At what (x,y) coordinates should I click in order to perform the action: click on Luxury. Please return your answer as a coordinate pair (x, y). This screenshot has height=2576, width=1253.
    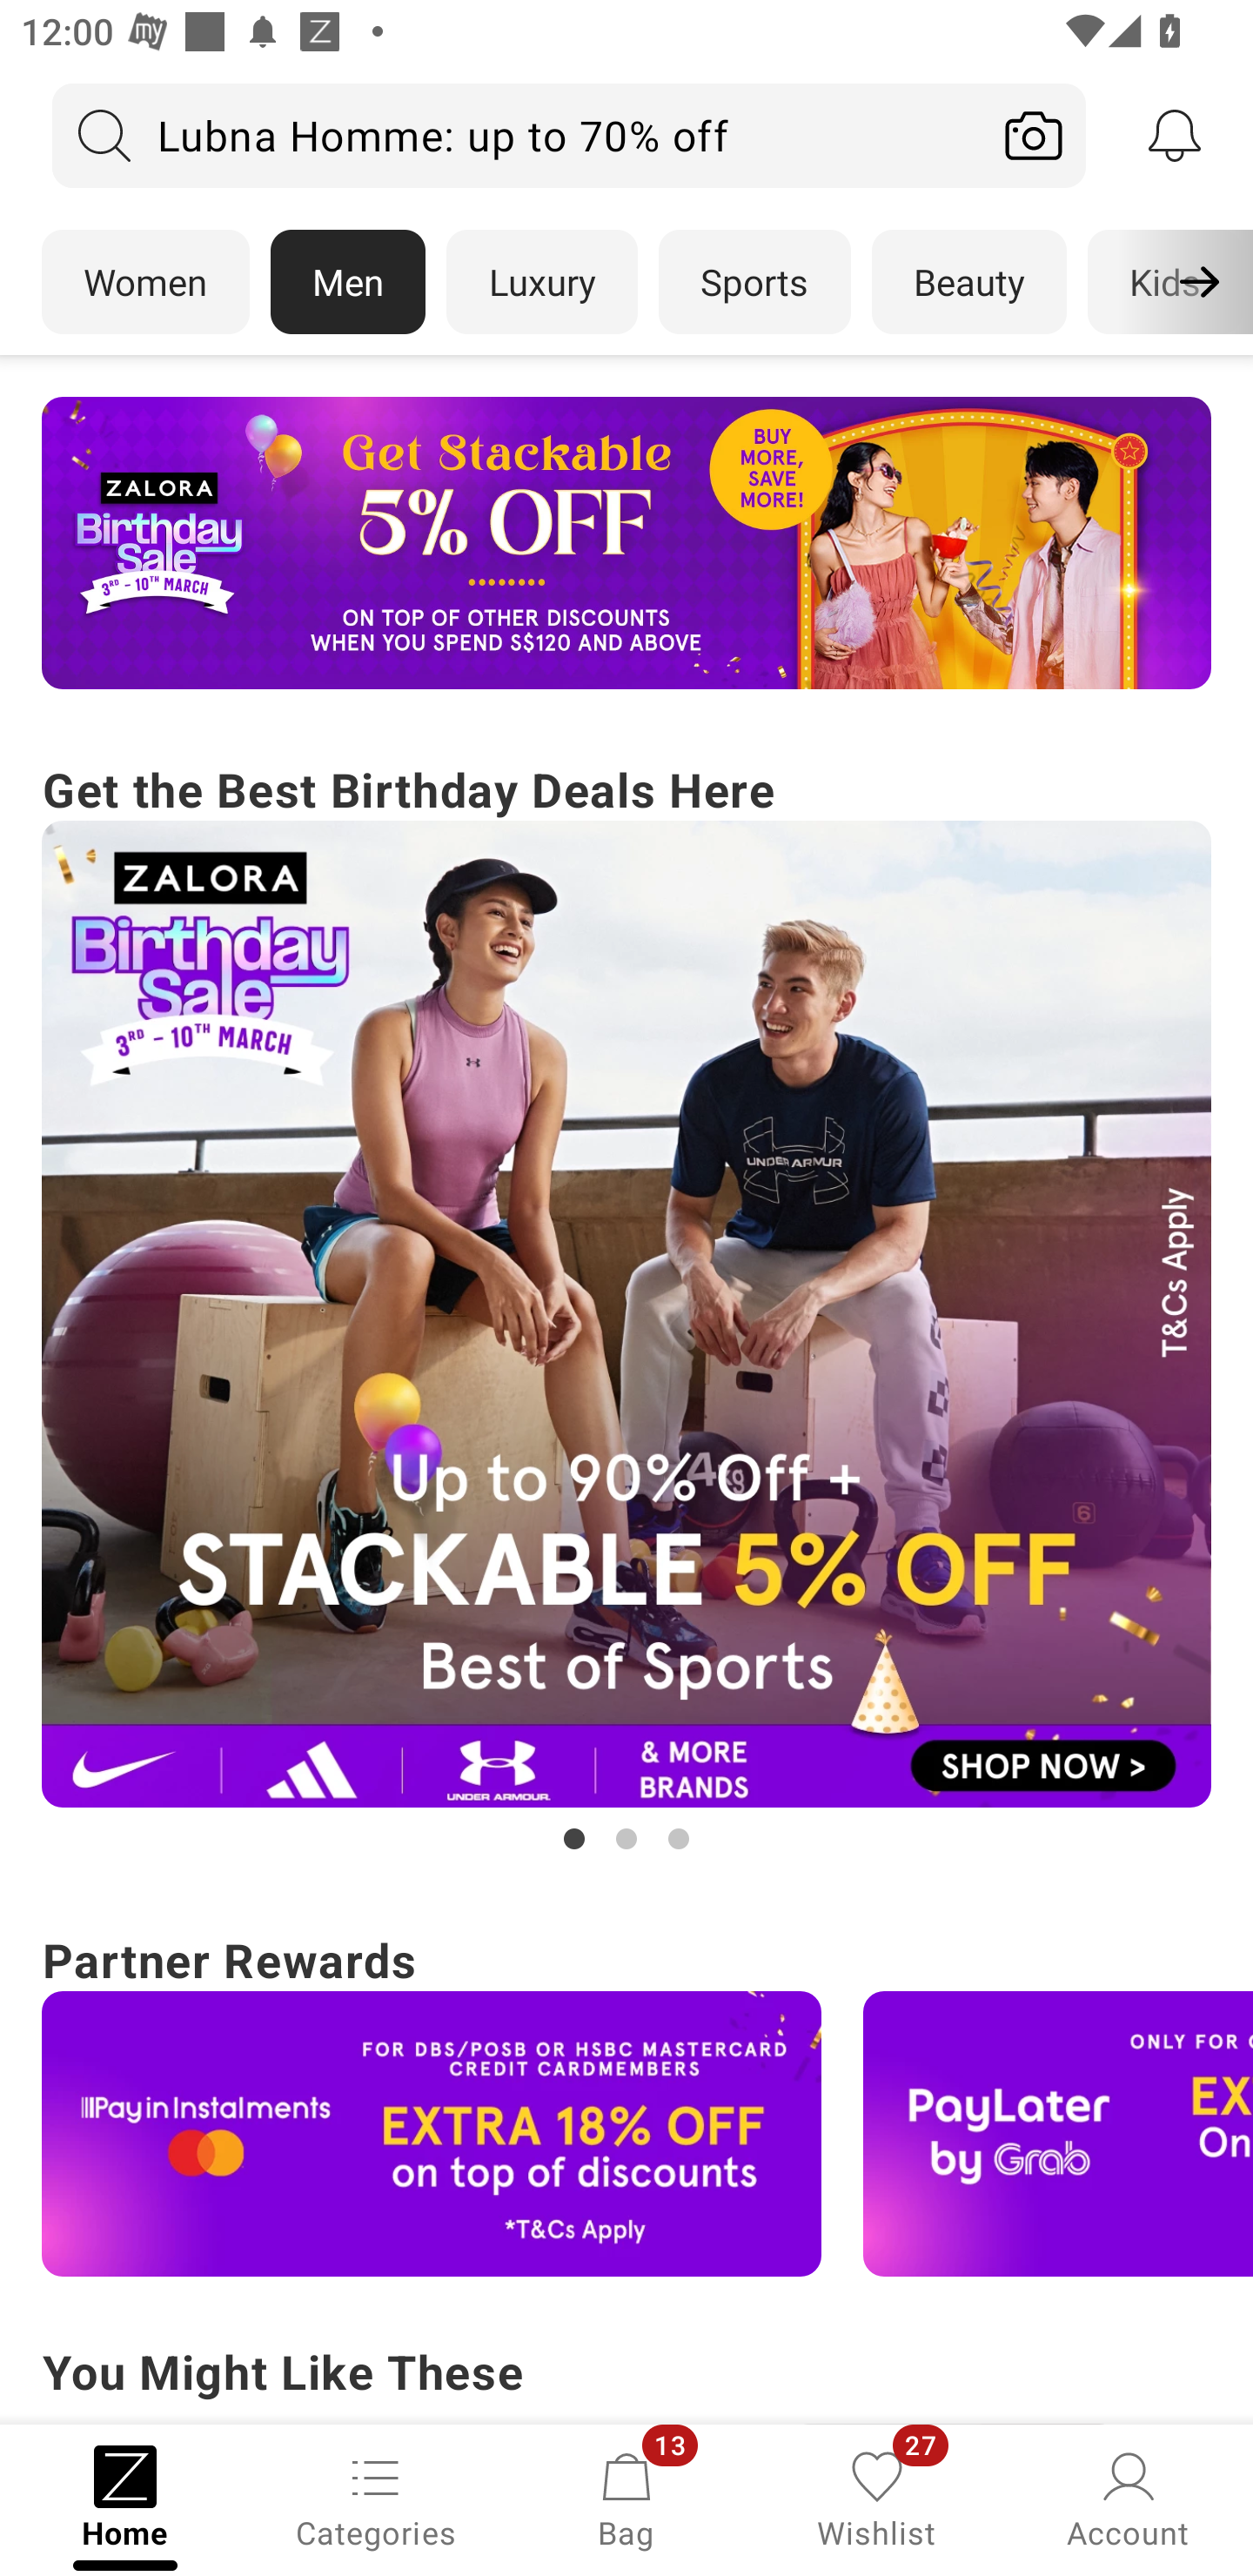
    Looking at the image, I should click on (541, 282).